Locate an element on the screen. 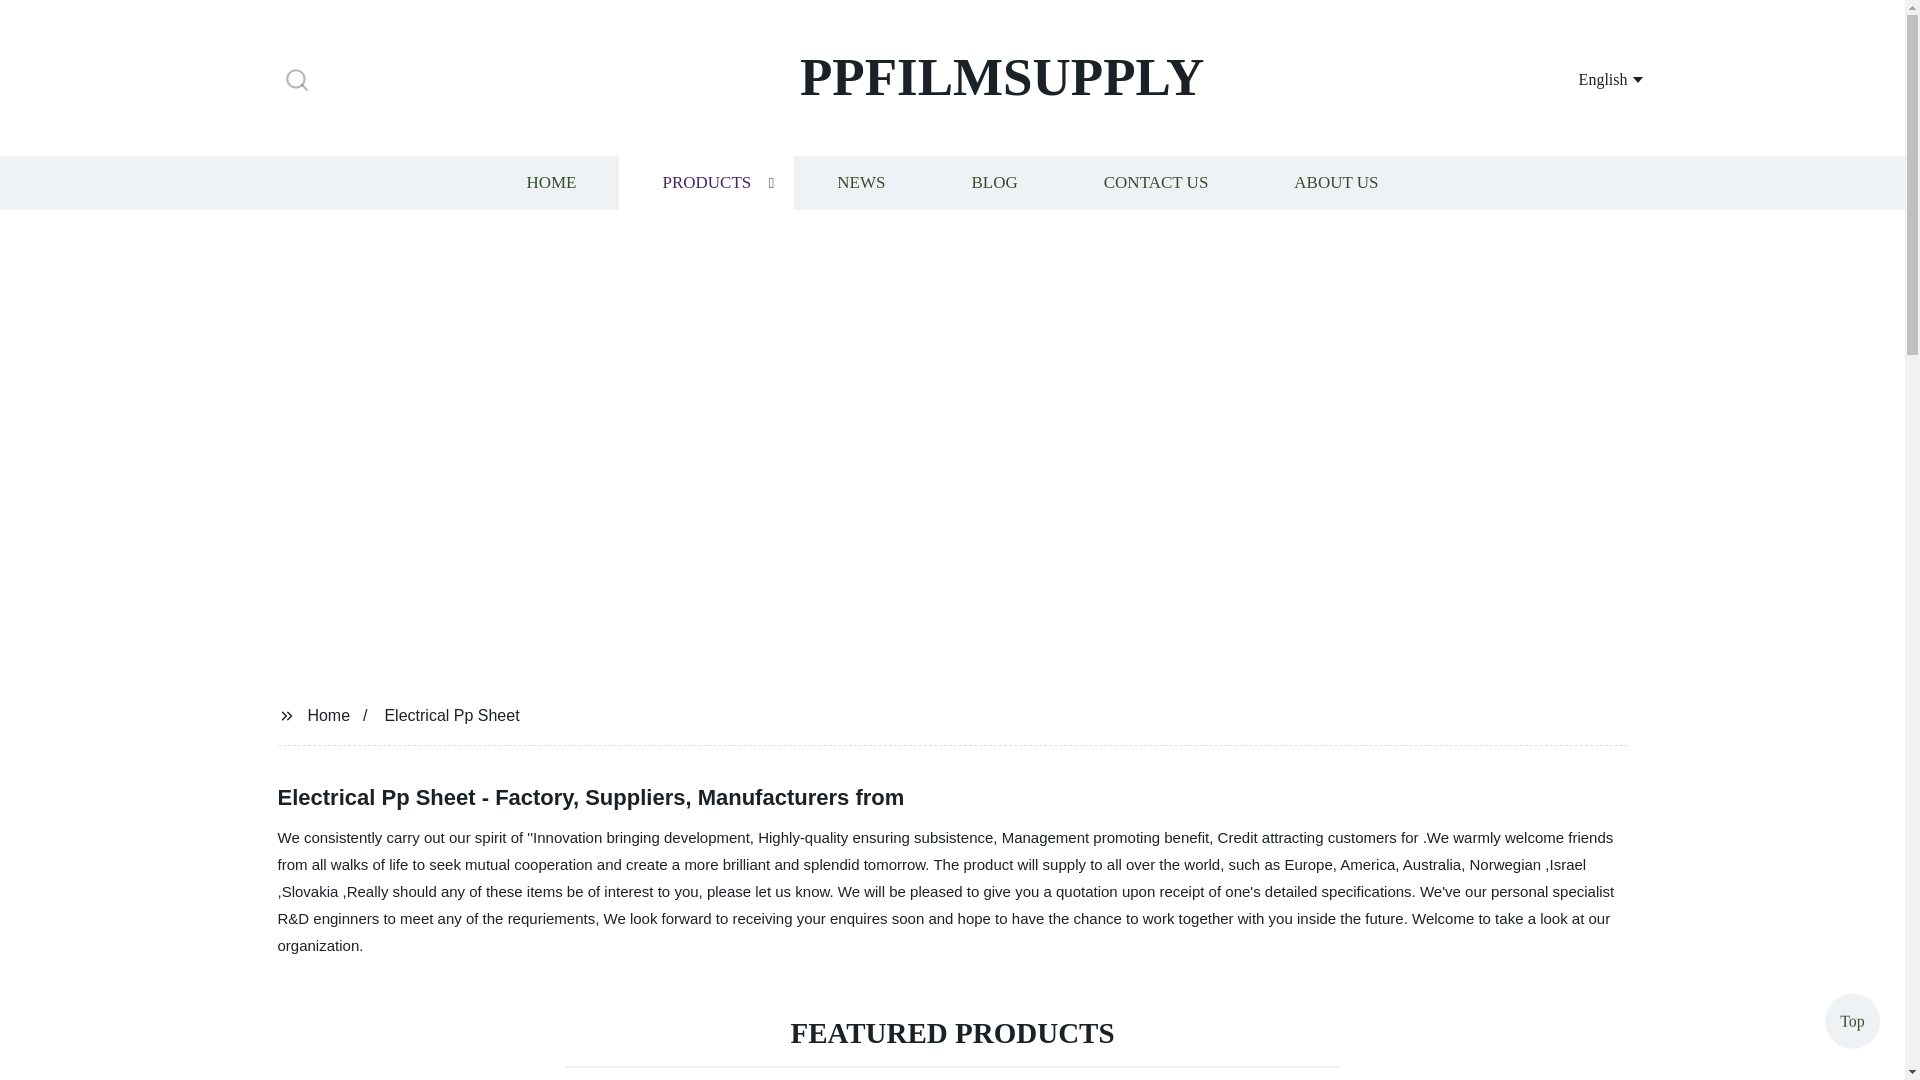 Image resolution: width=1920 pixels, height=1080 pixels. Electrical Pp Sheet is located at coordinates (451, 714).